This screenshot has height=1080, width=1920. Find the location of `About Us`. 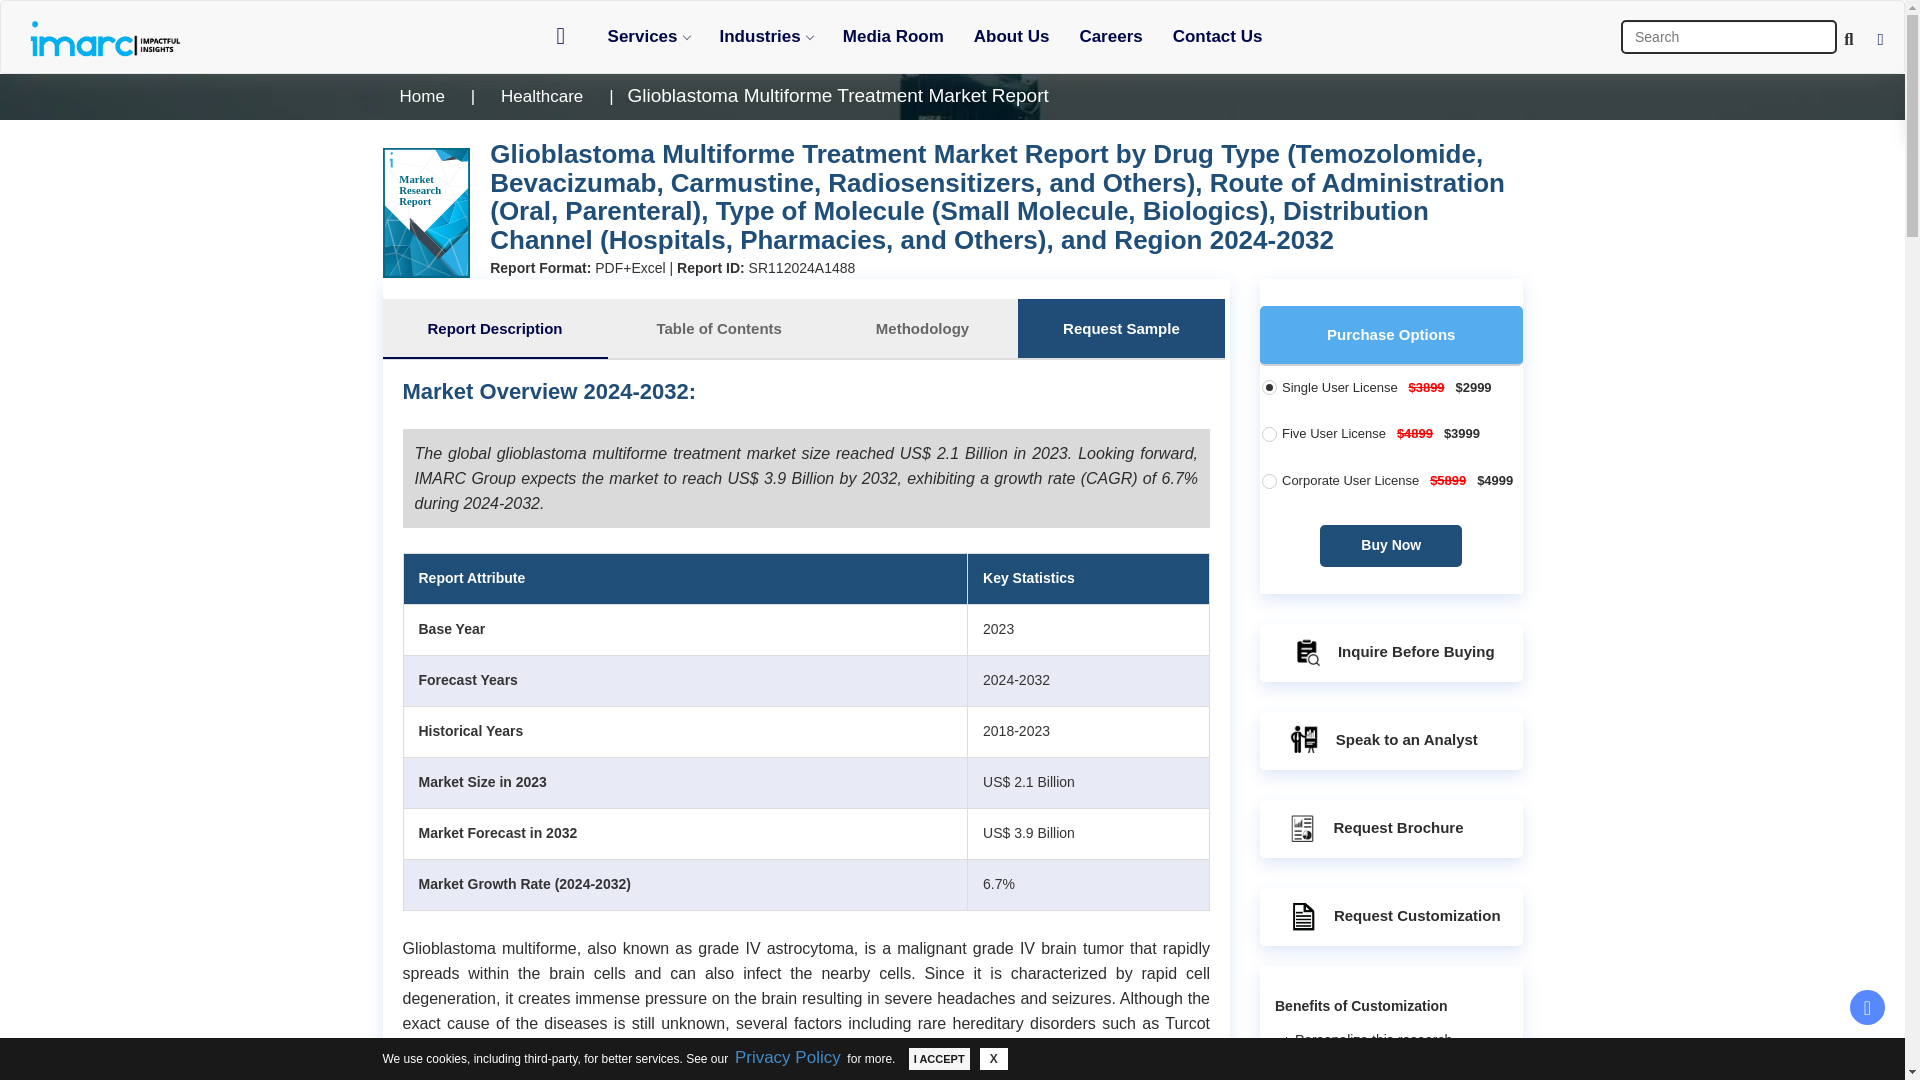

About Us is located at coordinates (1012, 36).